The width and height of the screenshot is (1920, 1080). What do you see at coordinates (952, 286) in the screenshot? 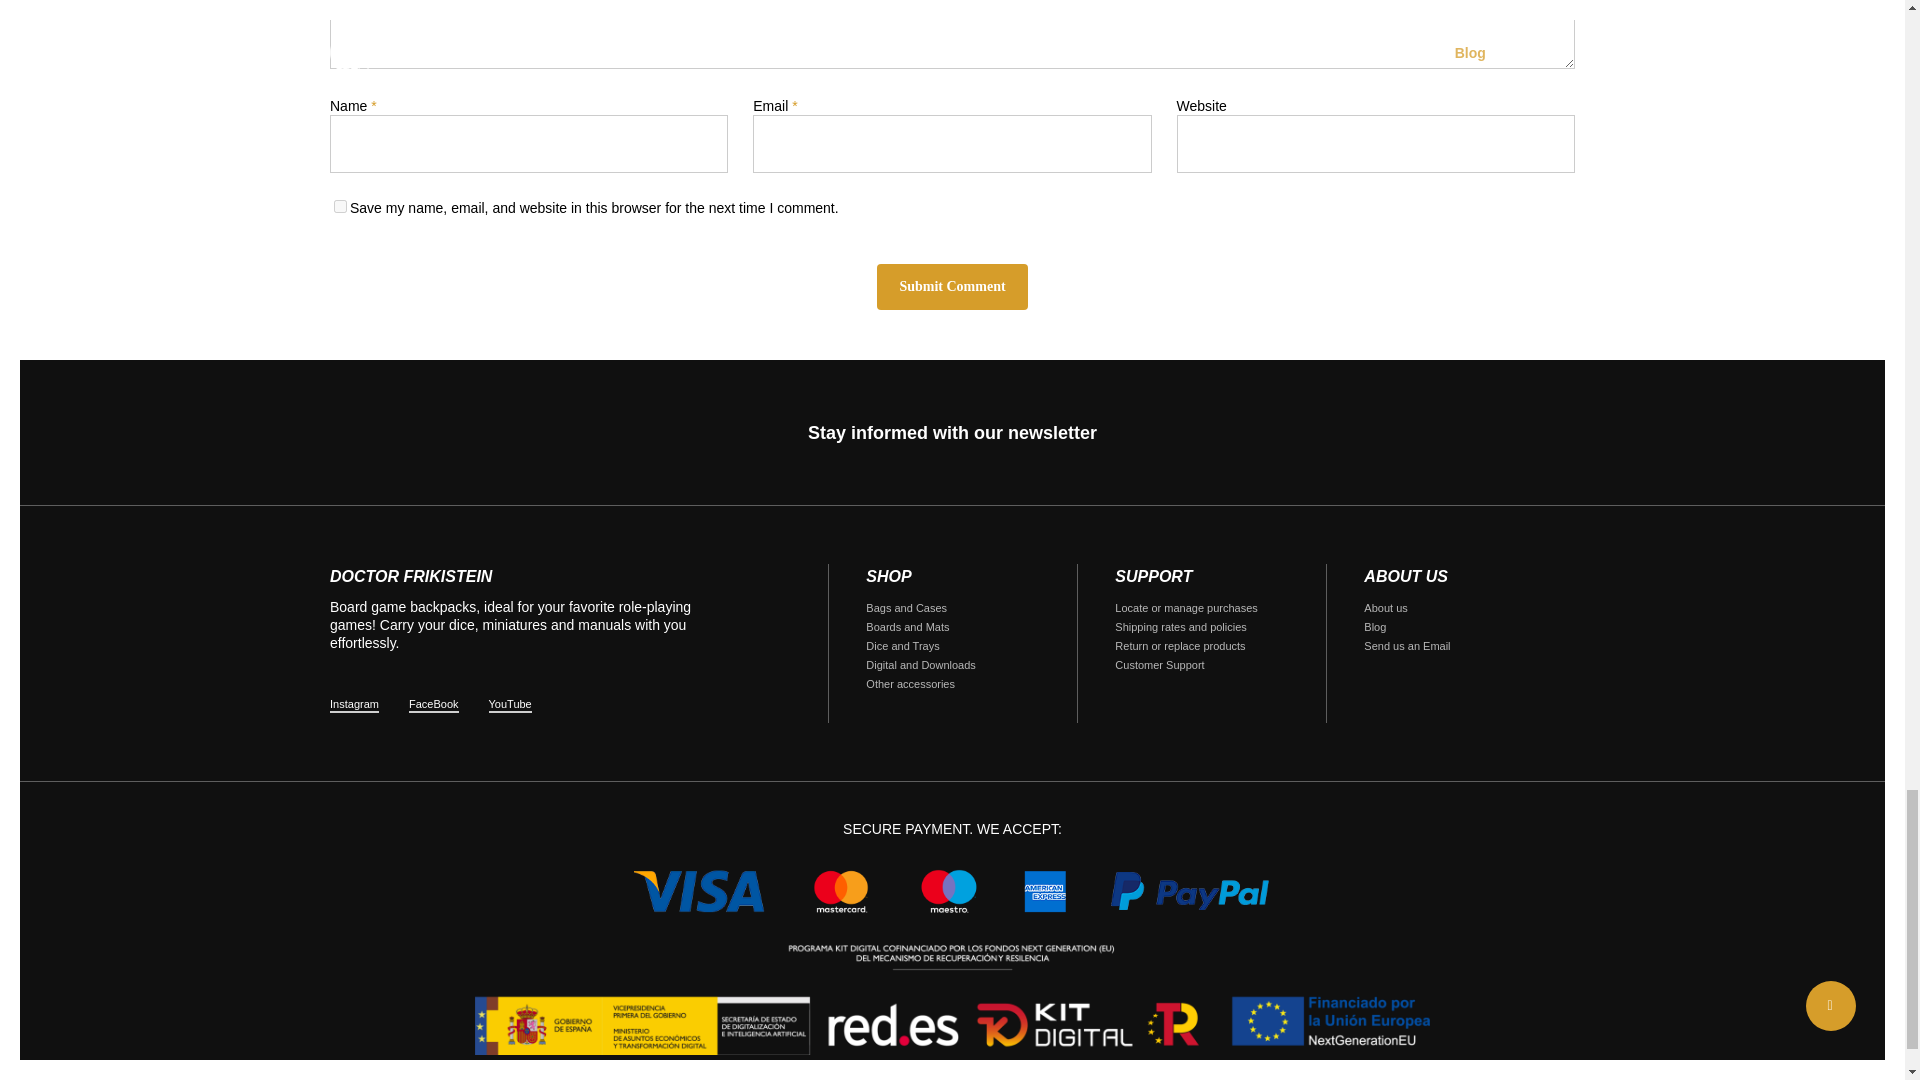
I see `Submit Comment` at bounding box center [952, 286].